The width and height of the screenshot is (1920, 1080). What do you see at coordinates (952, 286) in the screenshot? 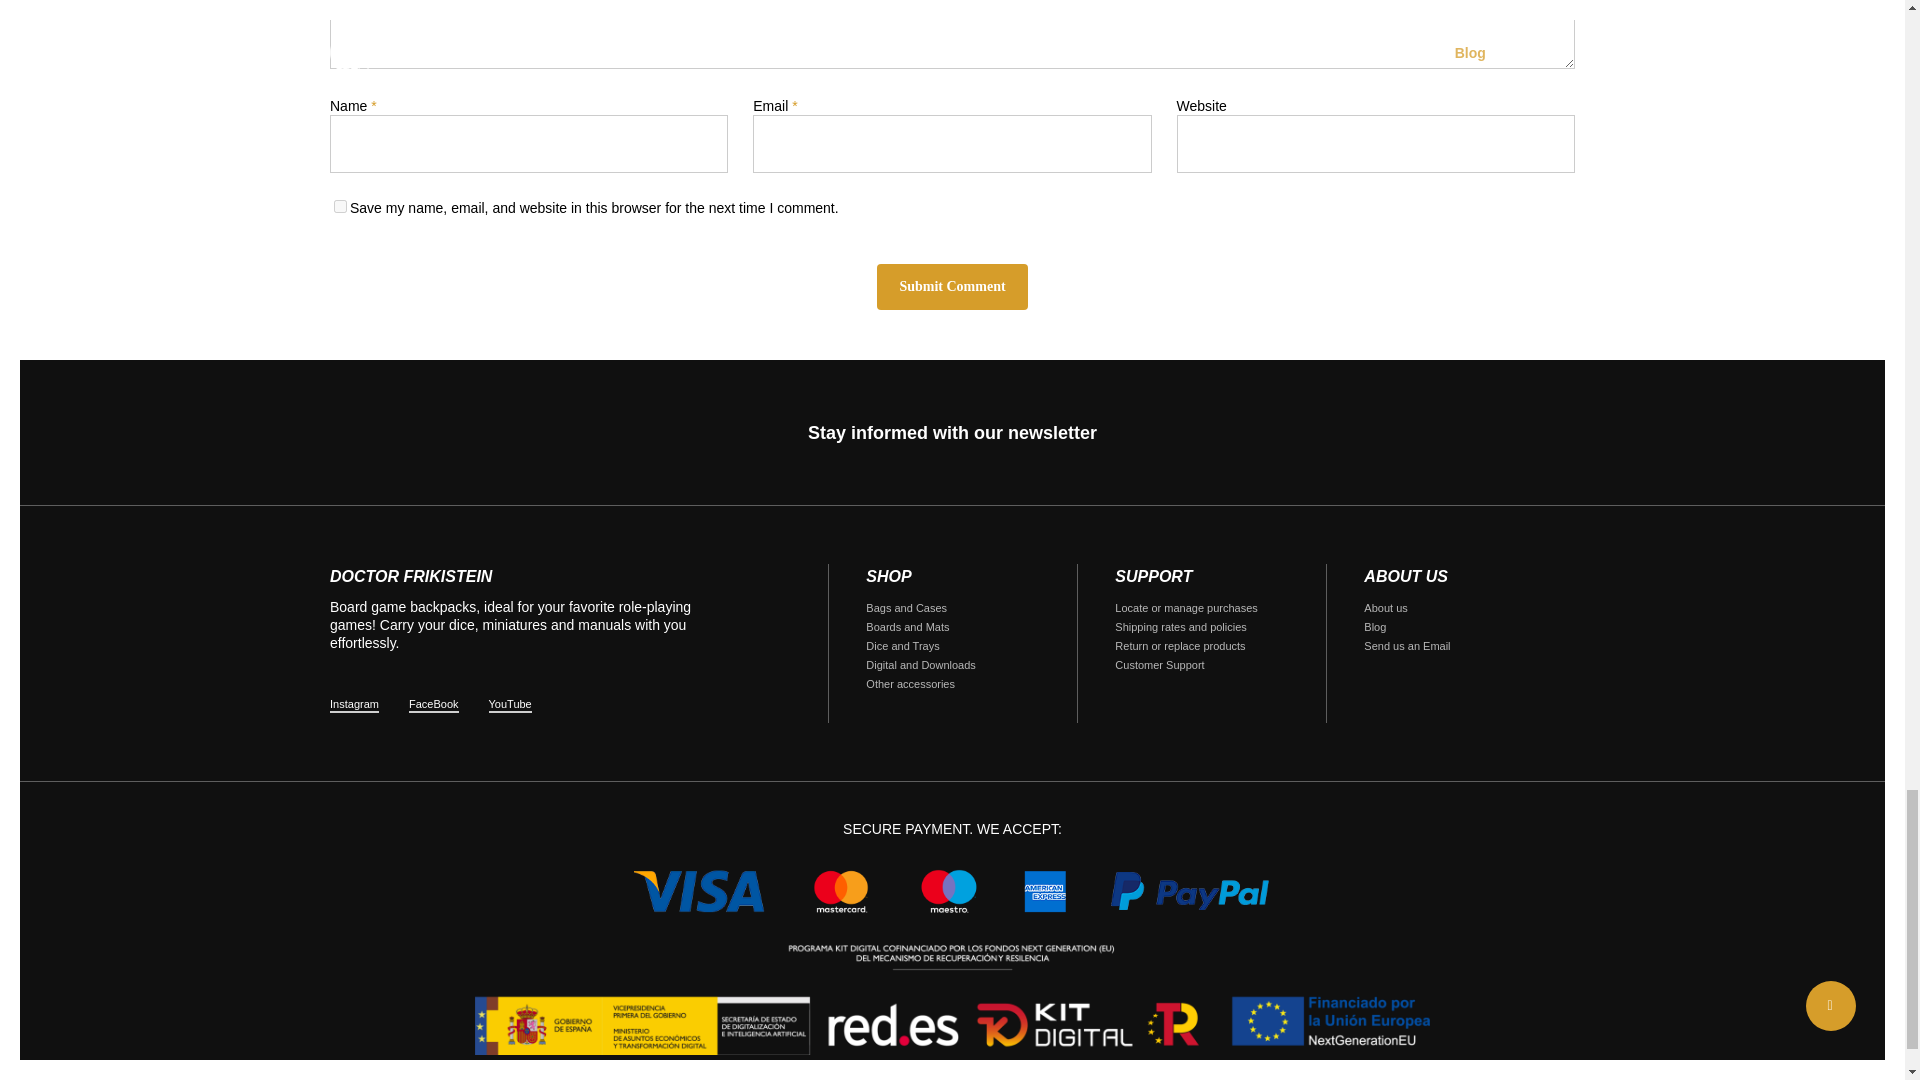
I see `Submit Comment` at bounding box center [952, 286].